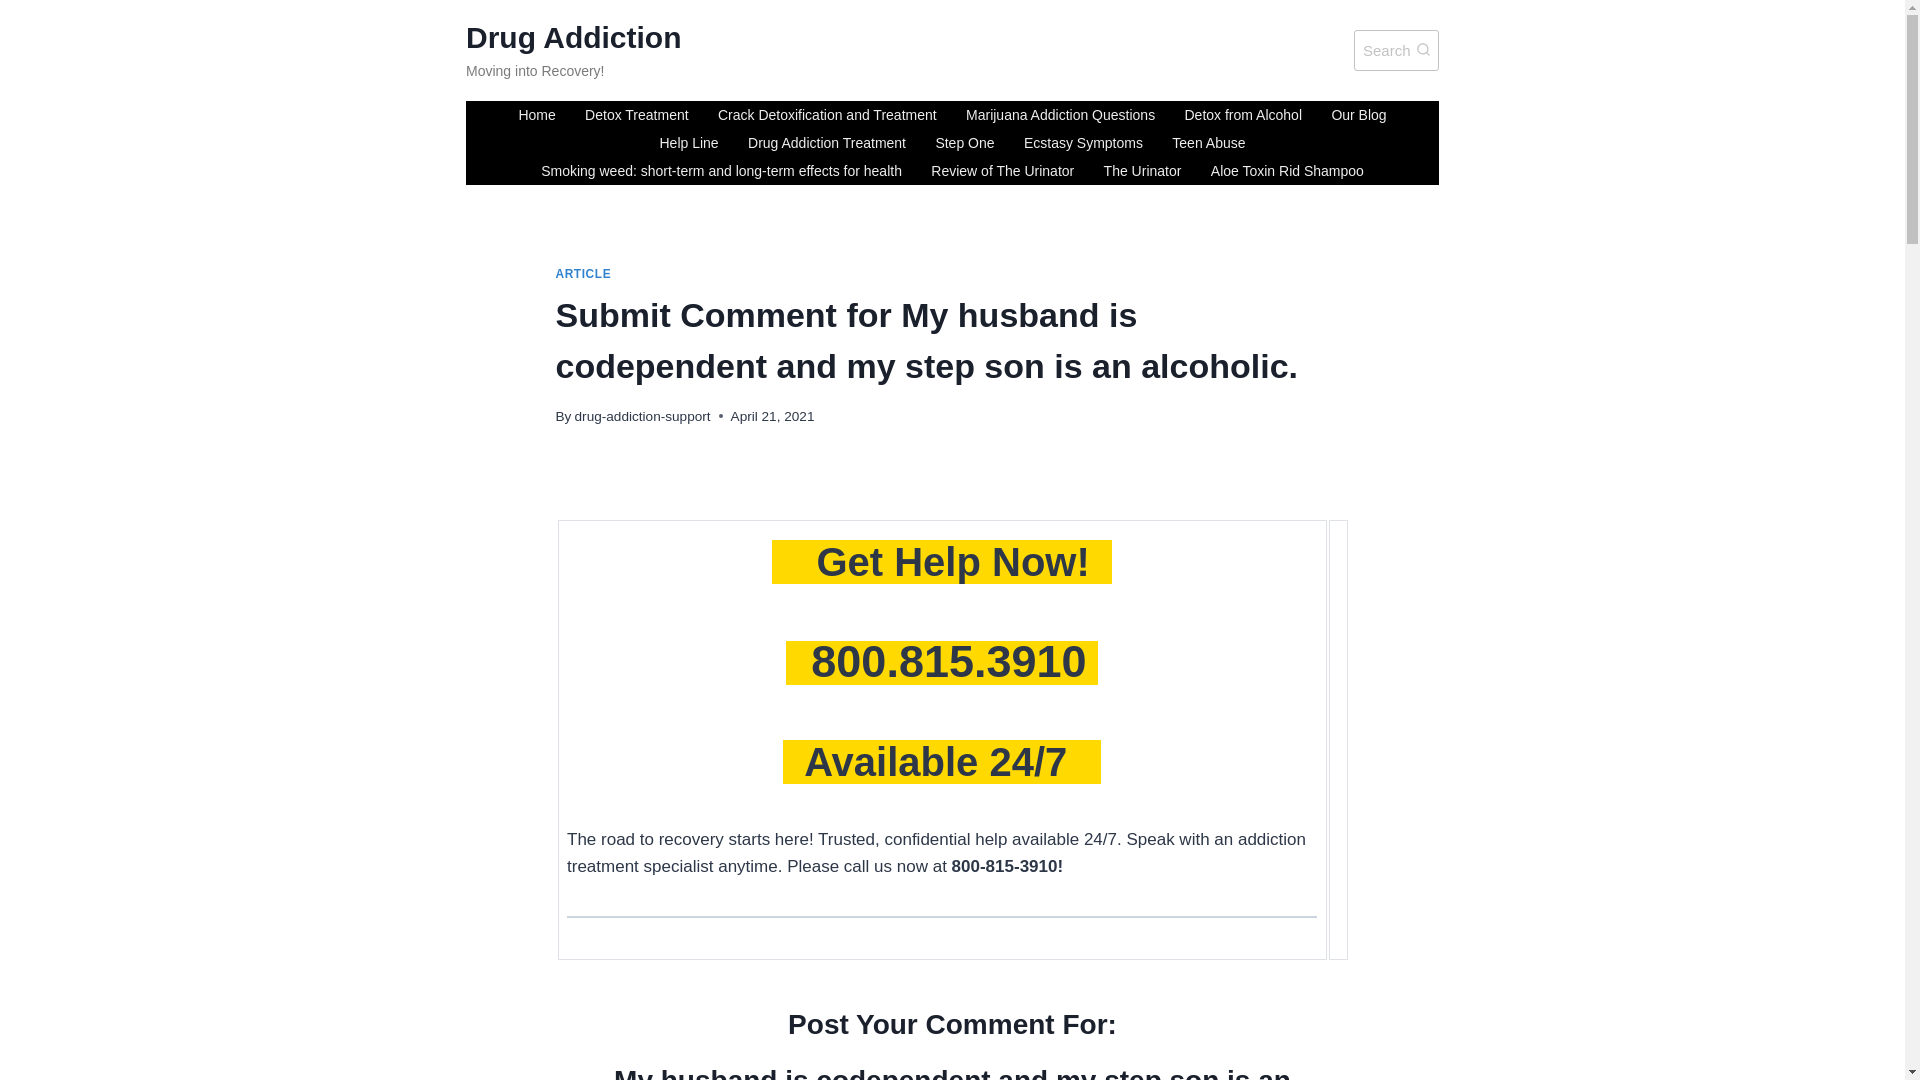 The image size is (1920, 1080). Describe the element at coordinates (965, 142) in the screenshot. I see `Step One` at that location.